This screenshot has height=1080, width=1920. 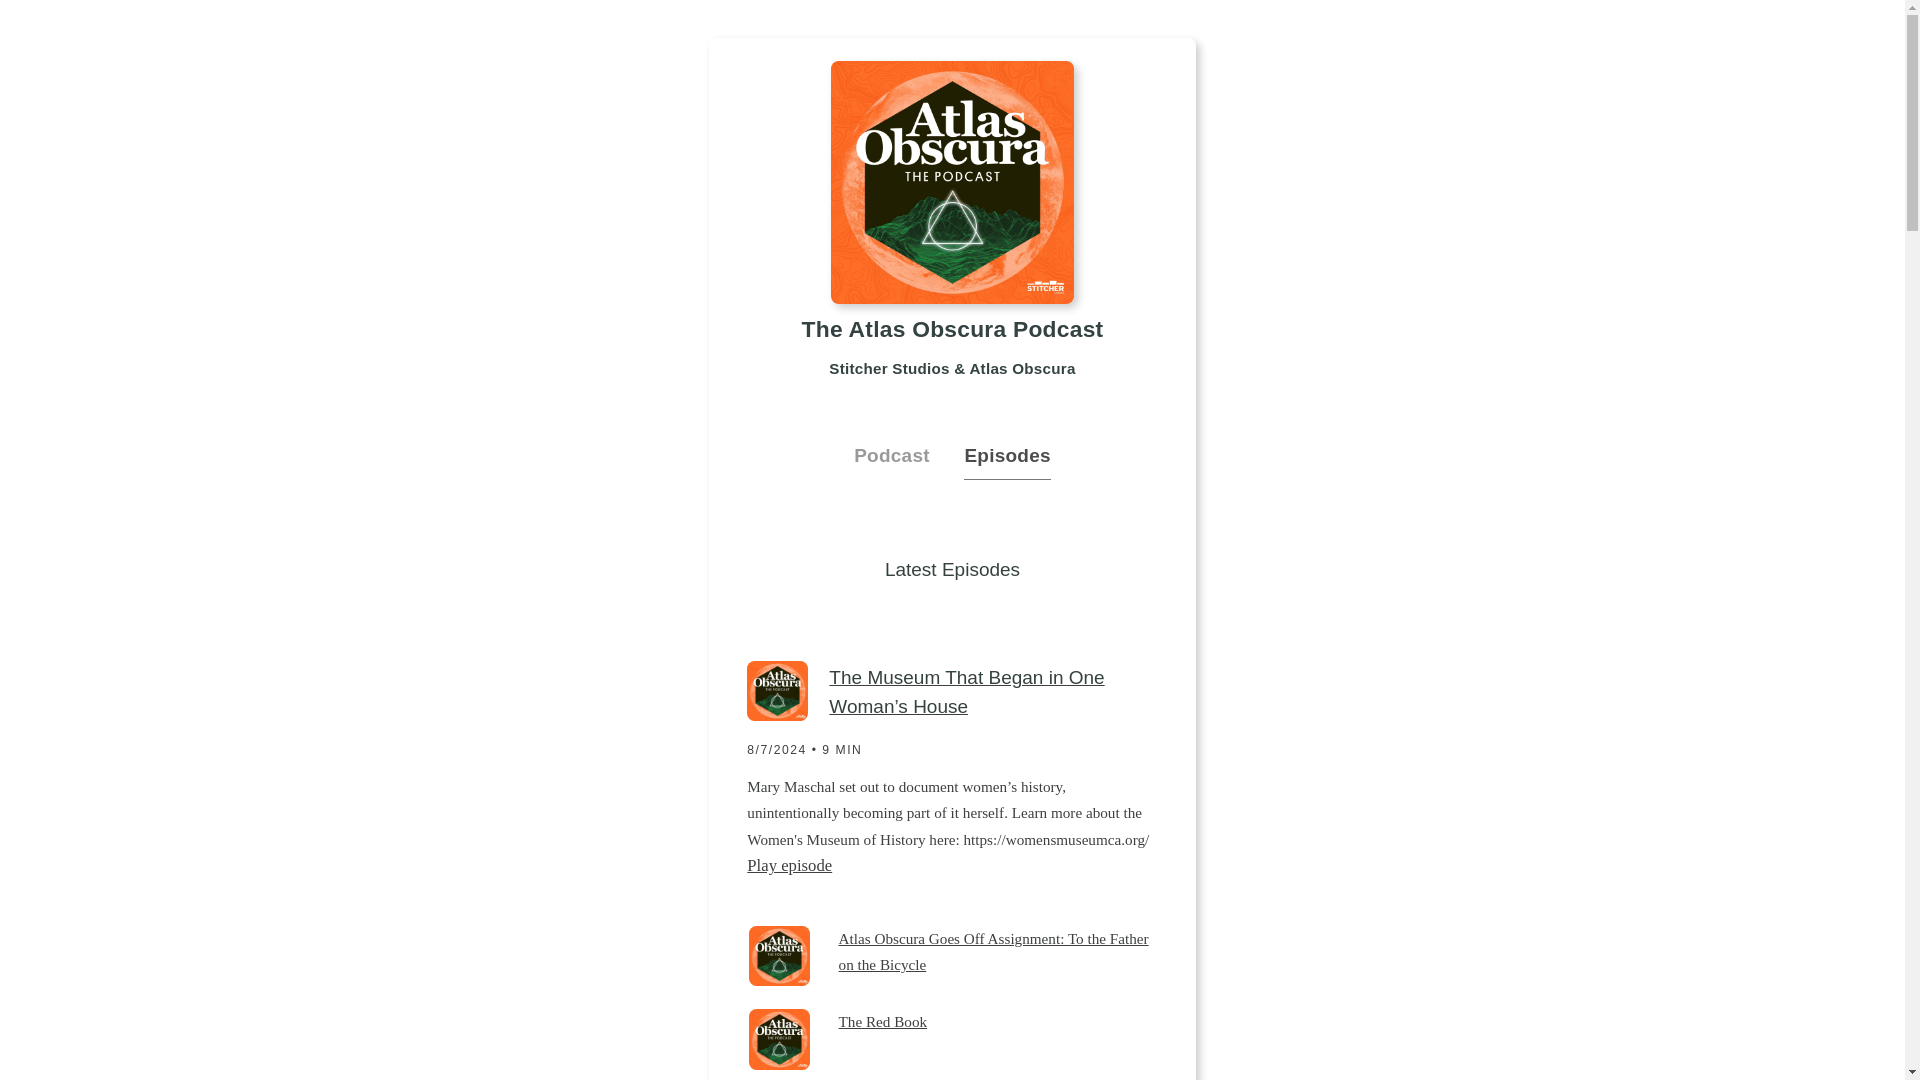 I want to click on Play episode, so click(x=788, y=865).